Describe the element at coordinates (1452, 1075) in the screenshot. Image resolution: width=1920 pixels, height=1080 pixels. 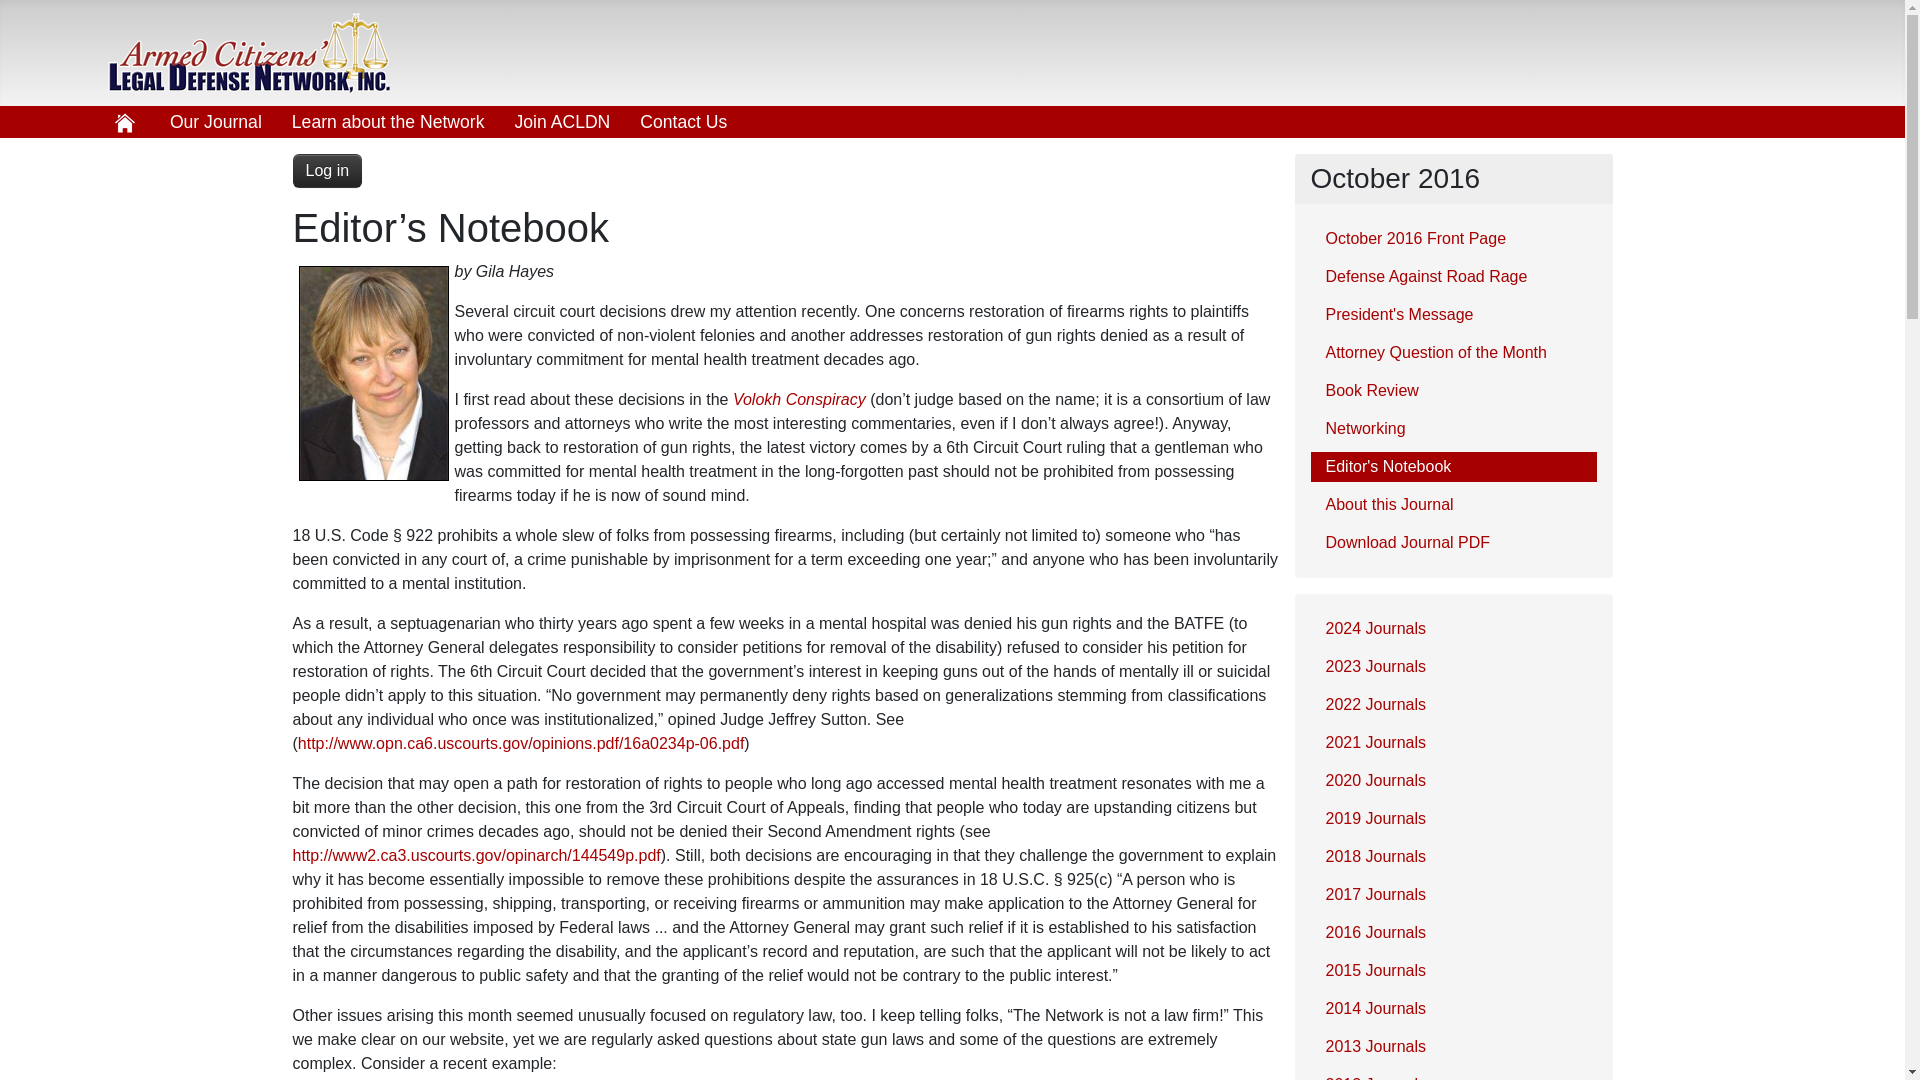
I see `2012 Journals` at that location.